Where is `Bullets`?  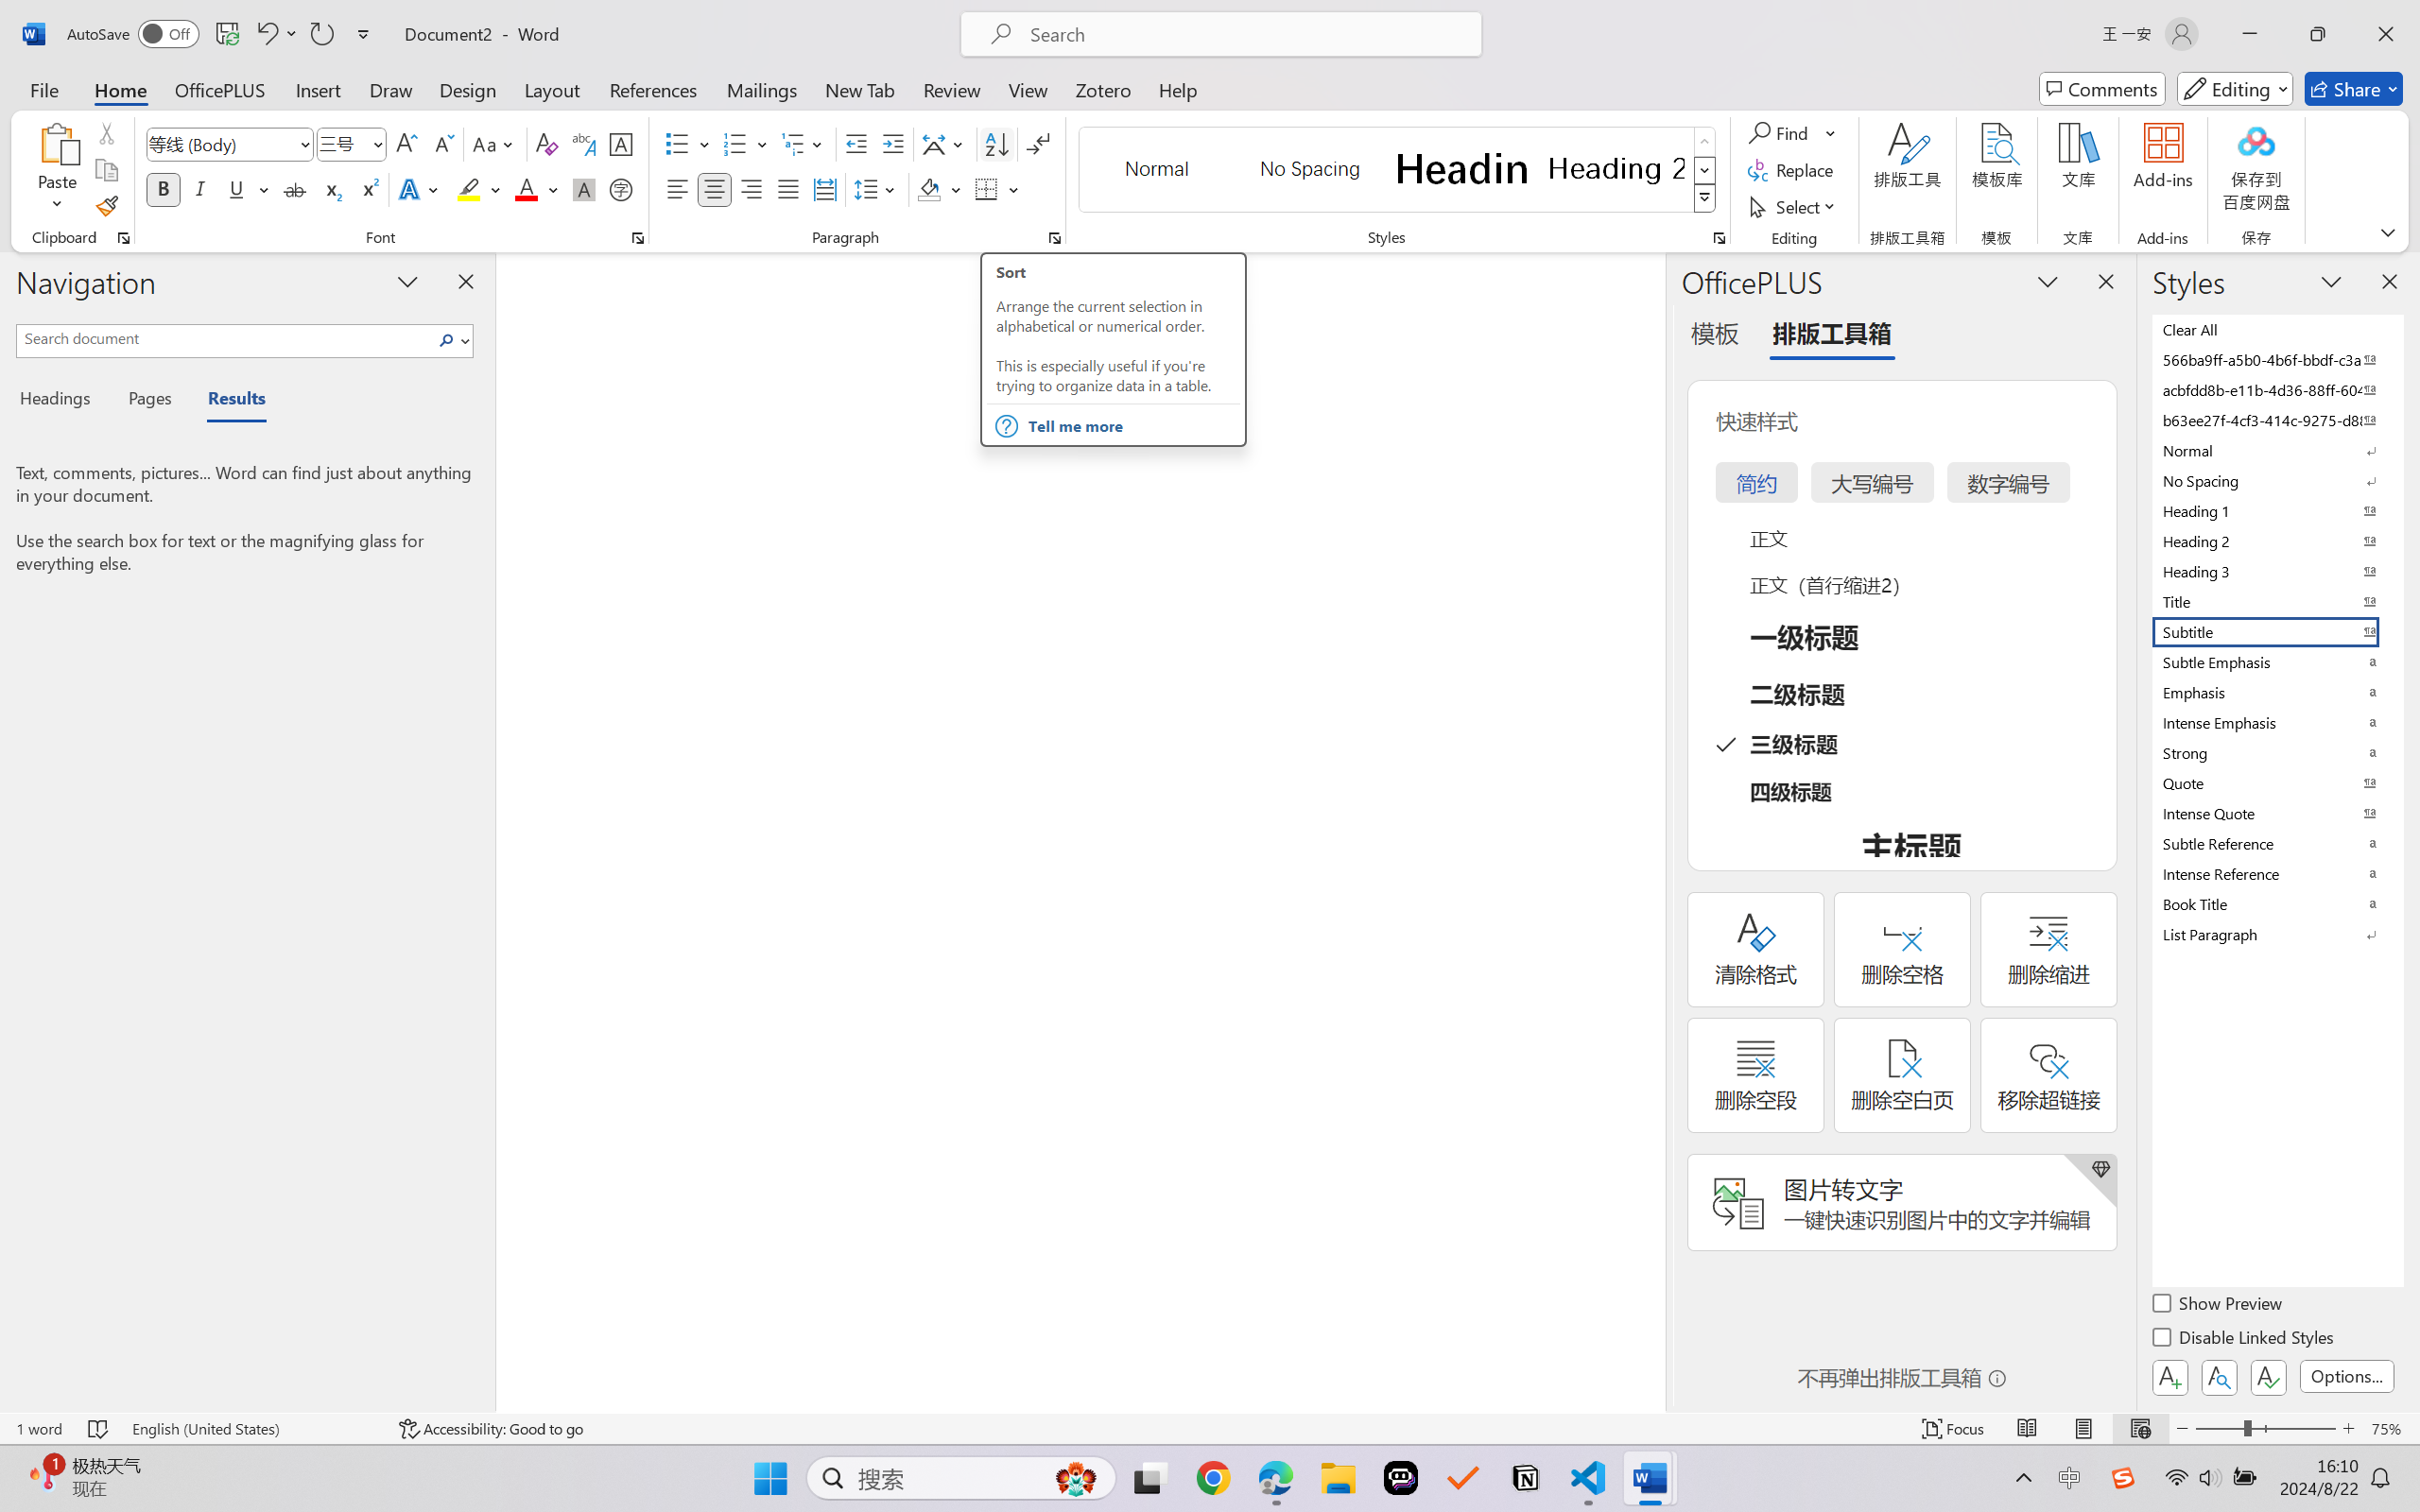
Bullets is located at coordinates (677, 144).